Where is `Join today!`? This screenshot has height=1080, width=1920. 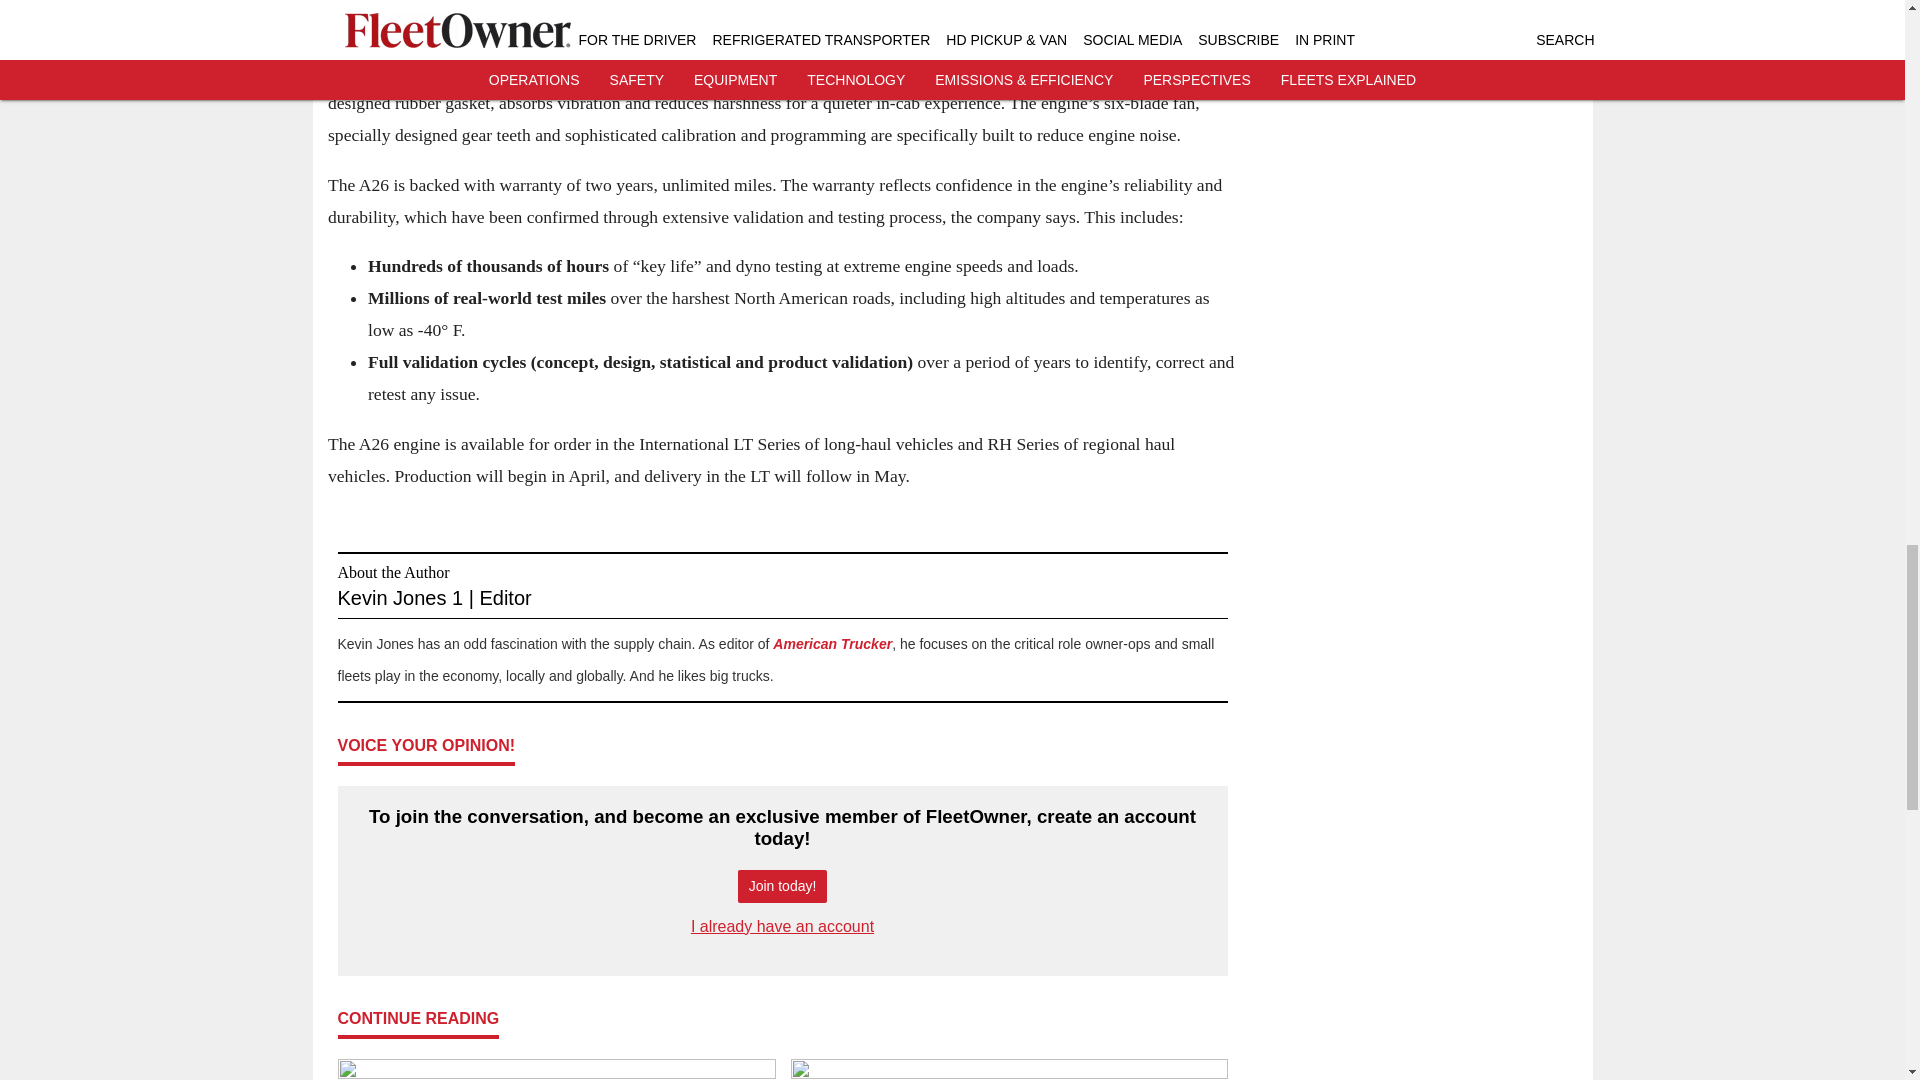 Join today! is located at coordinates (782, 886).